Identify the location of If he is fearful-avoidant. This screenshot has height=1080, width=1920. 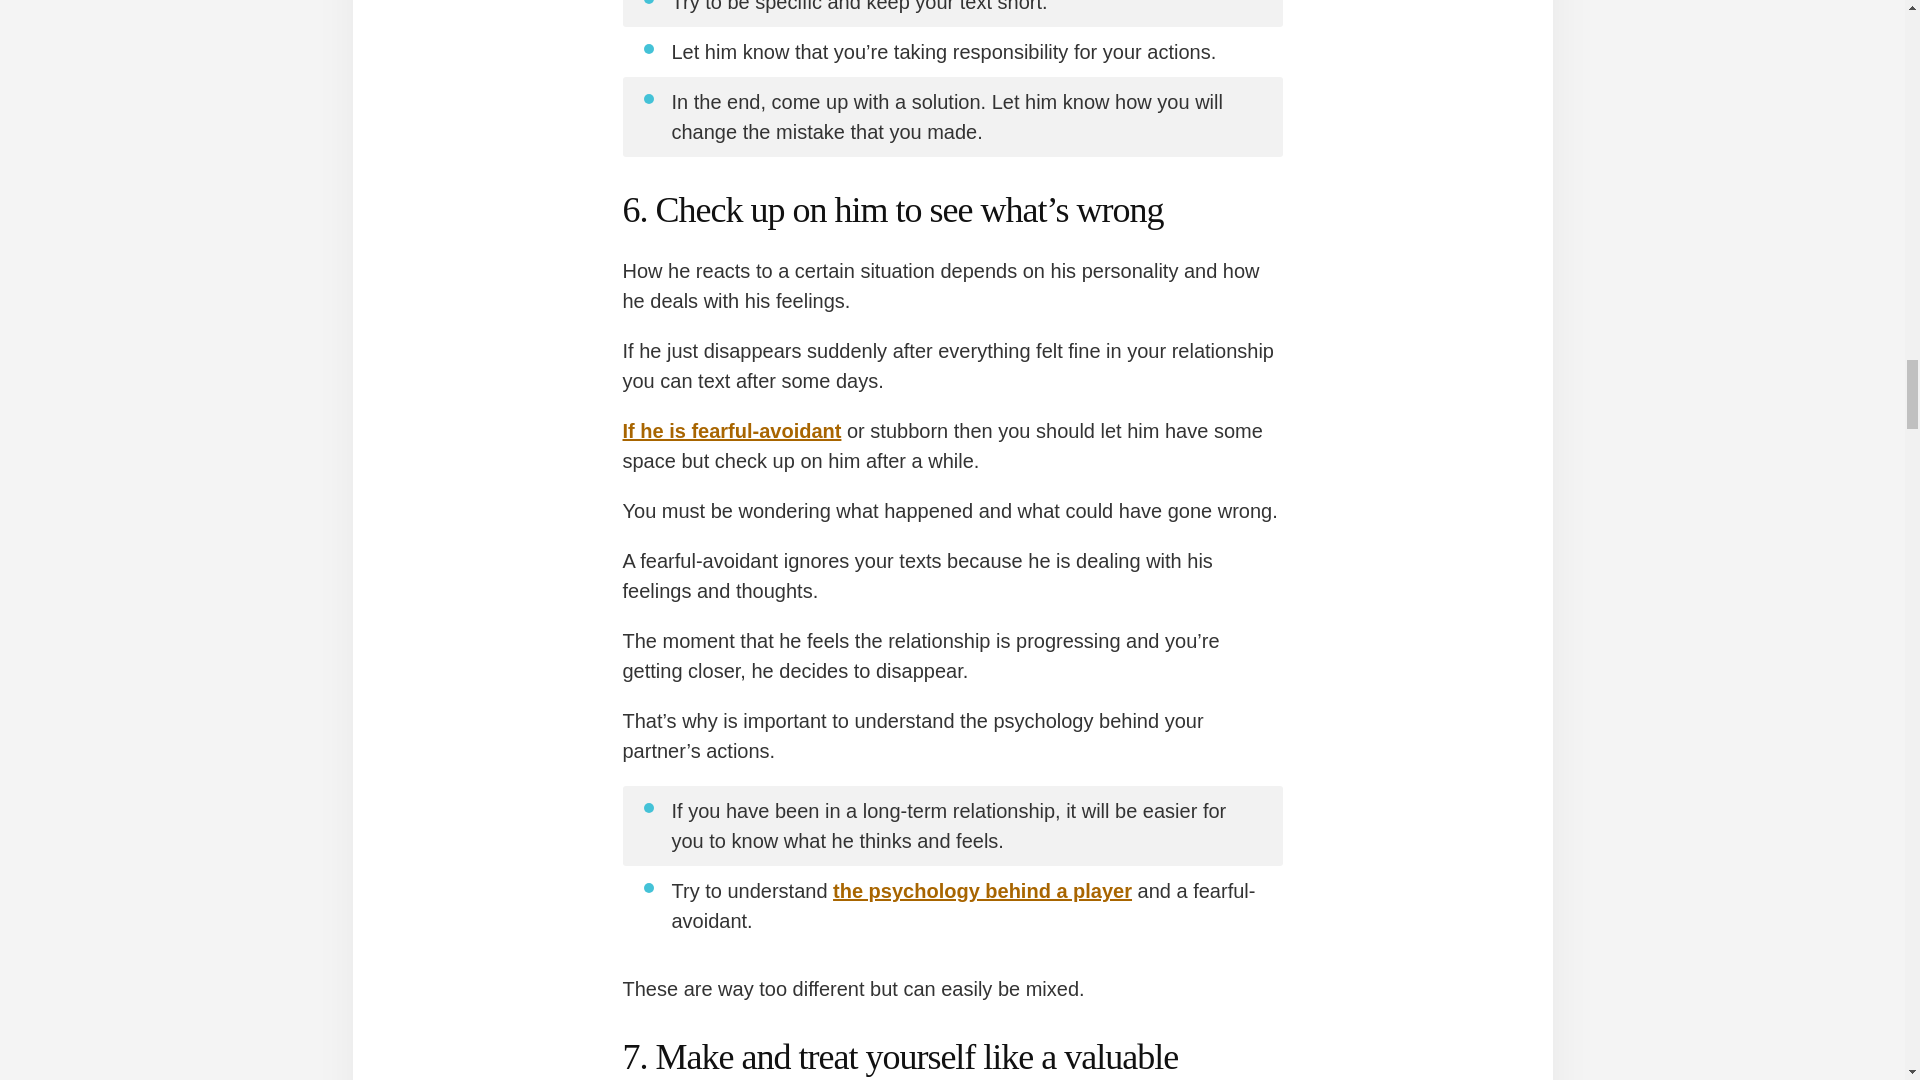
(731, 430).